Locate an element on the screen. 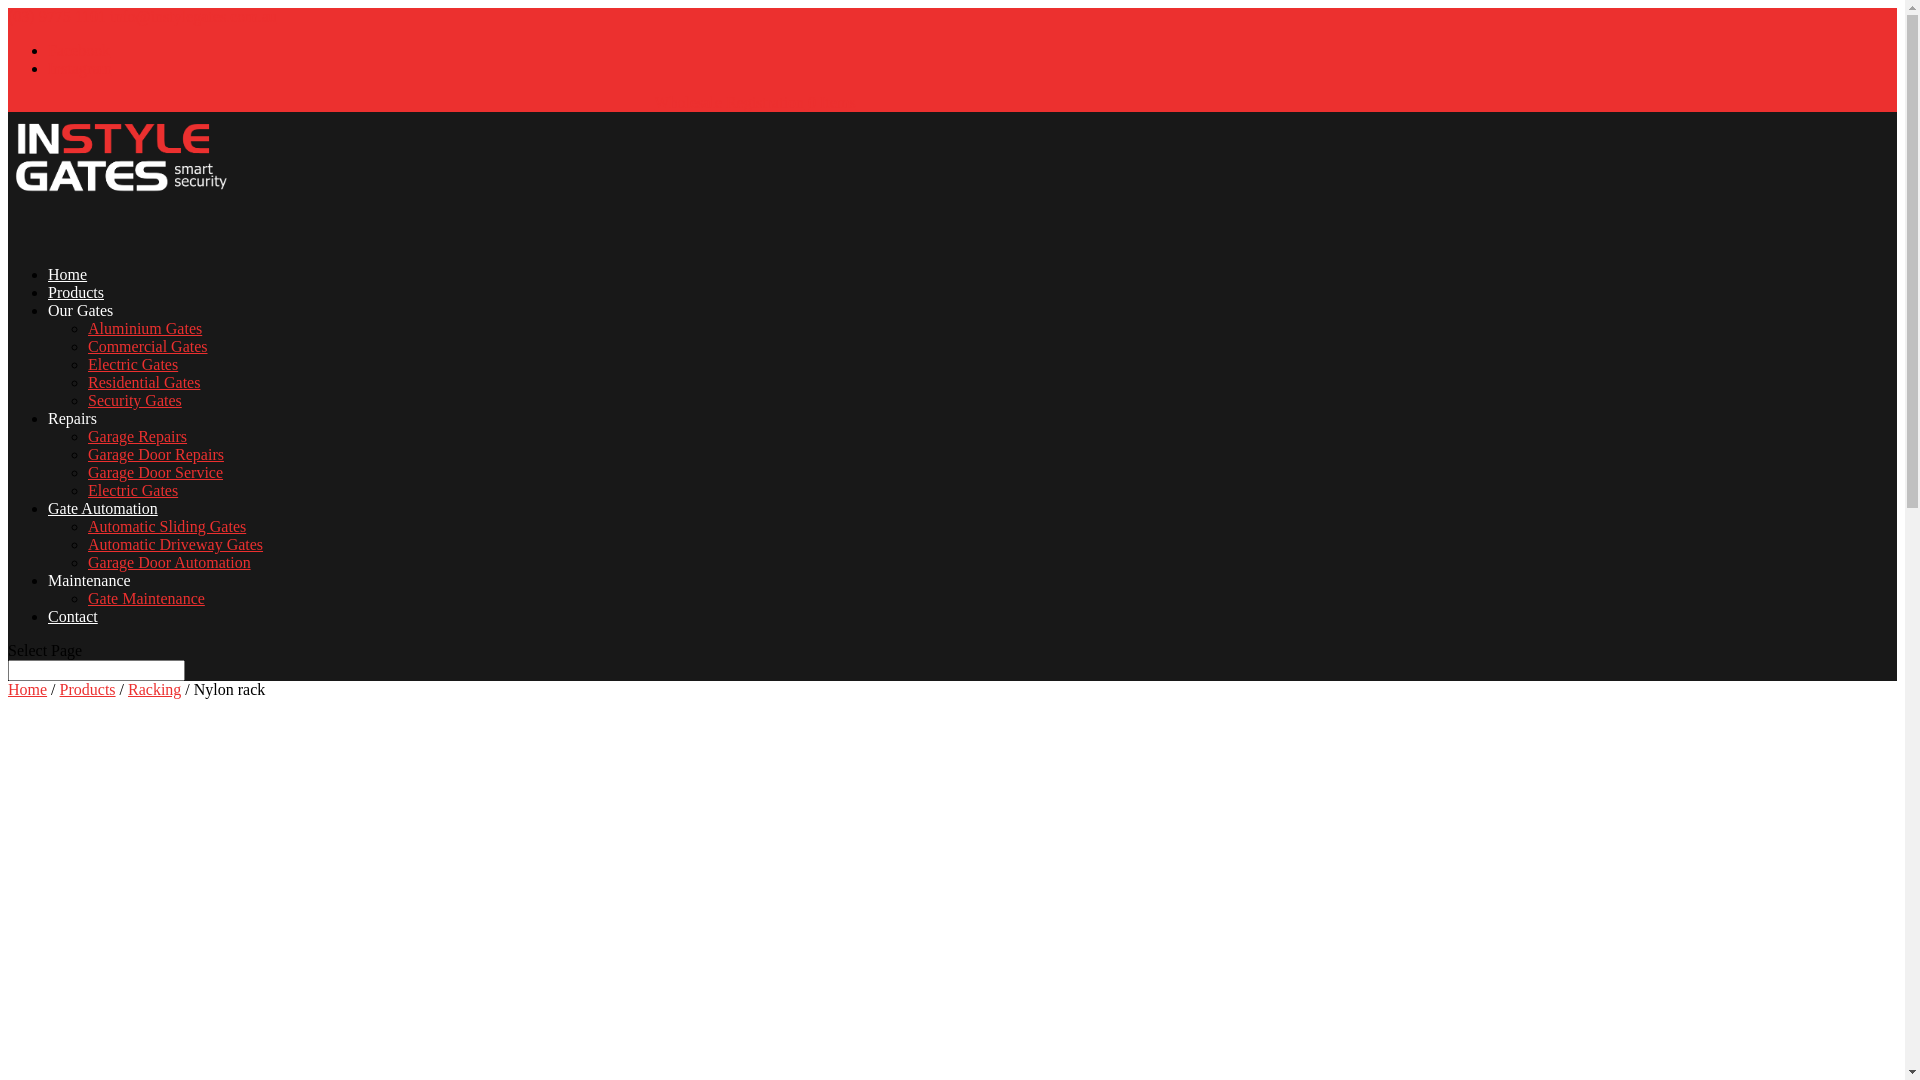  info@instylegates.com.au is located at coordinates (194, 16).